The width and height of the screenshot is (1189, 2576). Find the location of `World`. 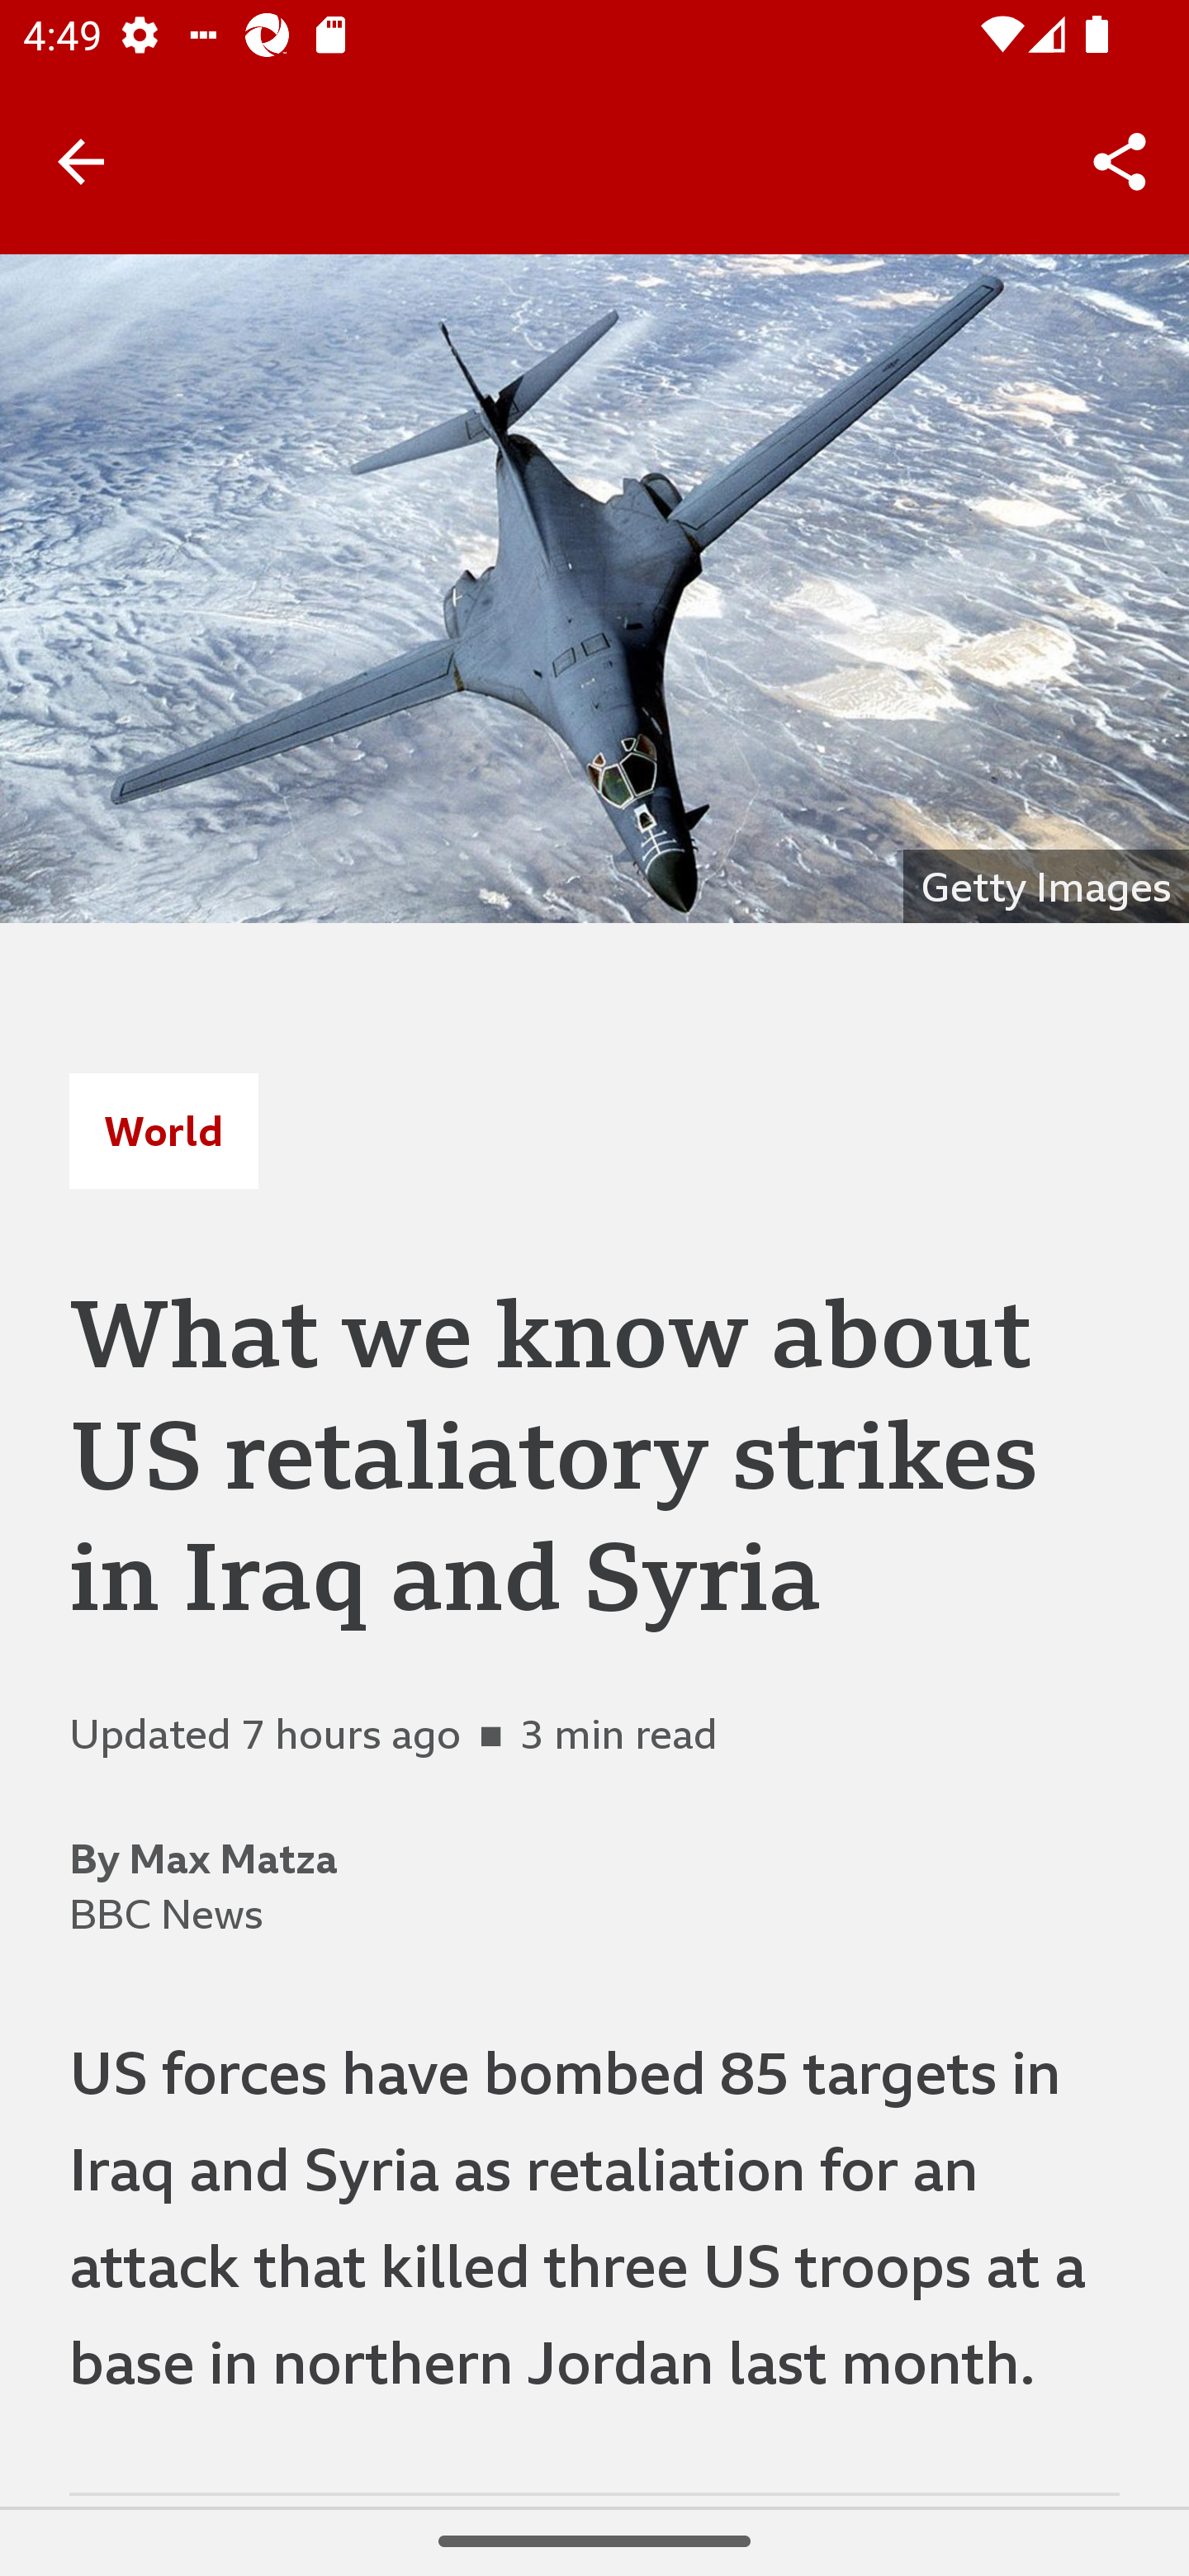

World is located at coordinates (163, 1130).